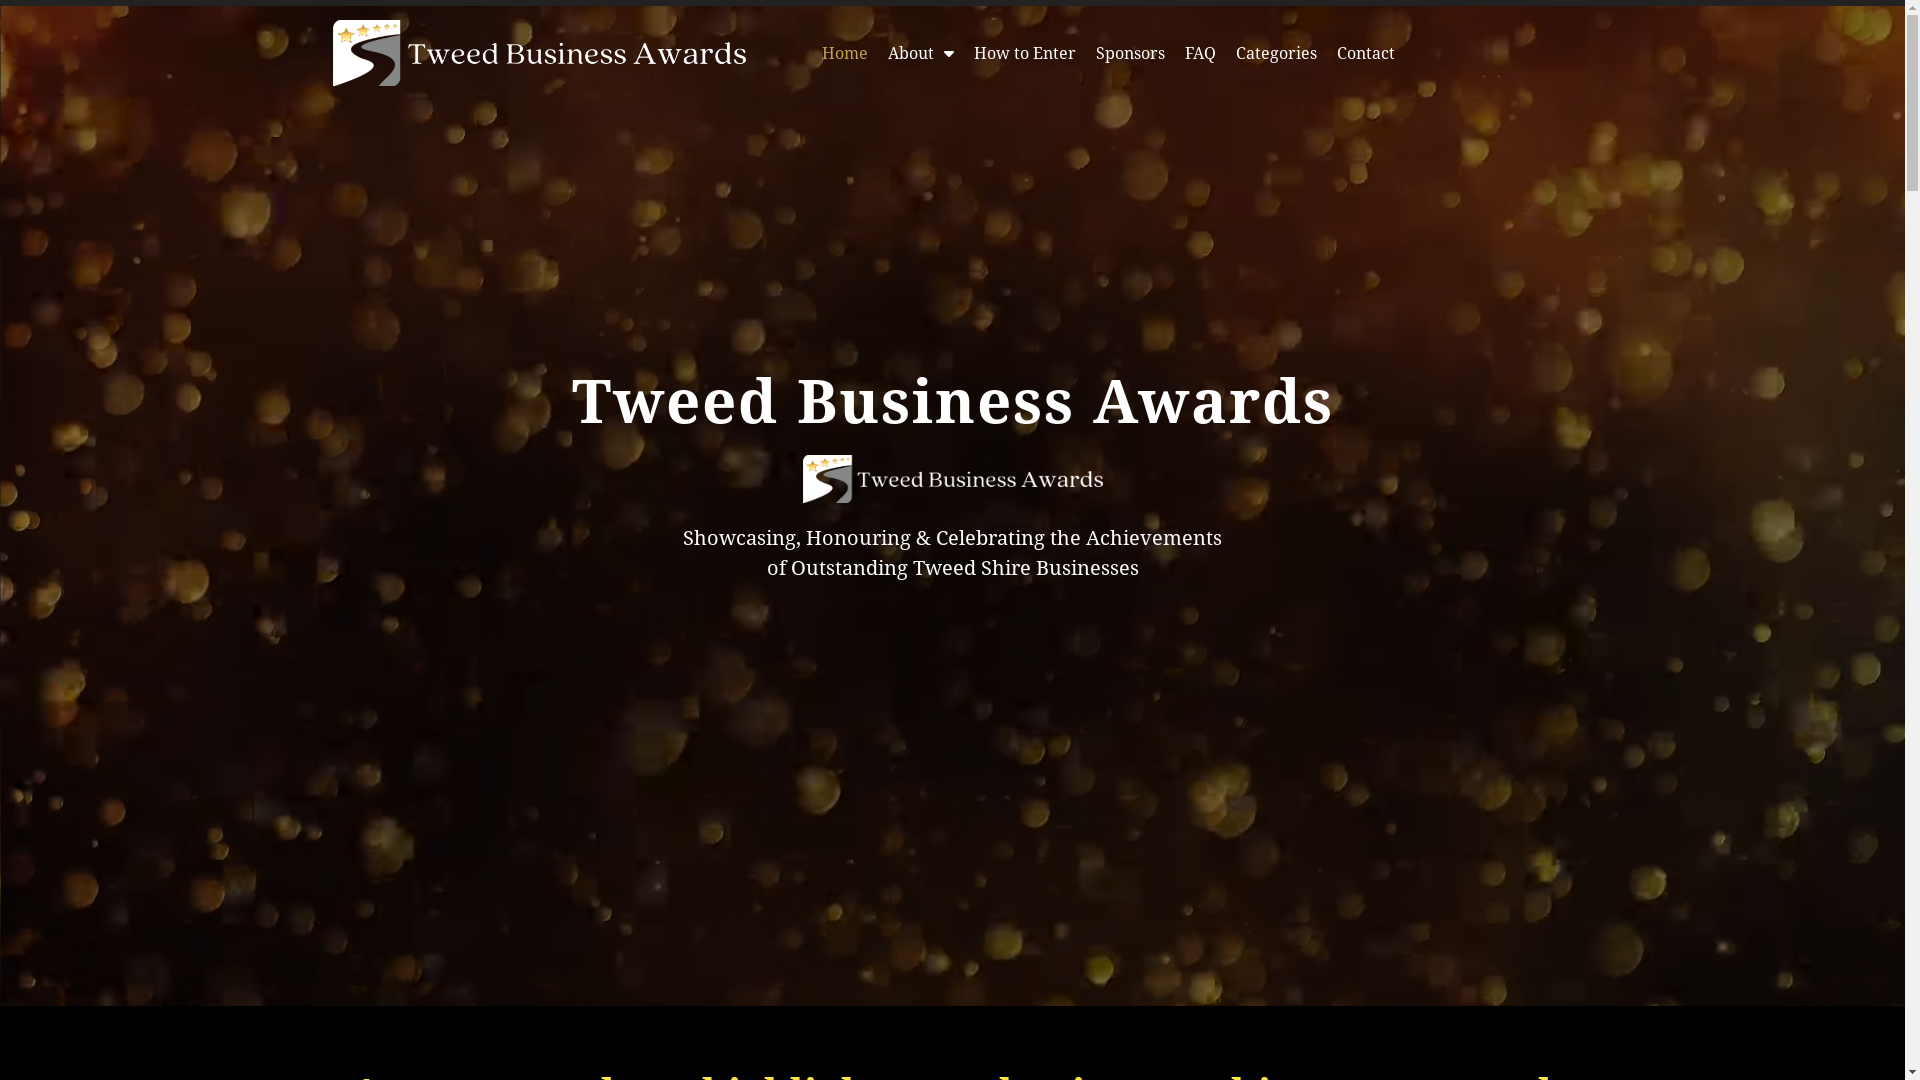 Image resolution: width=1920 pixels, height=1080 pixels. What do you see at coordinates (1276, 53) in the screenshot?
I see `Categories` at bounding box center [1276, 53].